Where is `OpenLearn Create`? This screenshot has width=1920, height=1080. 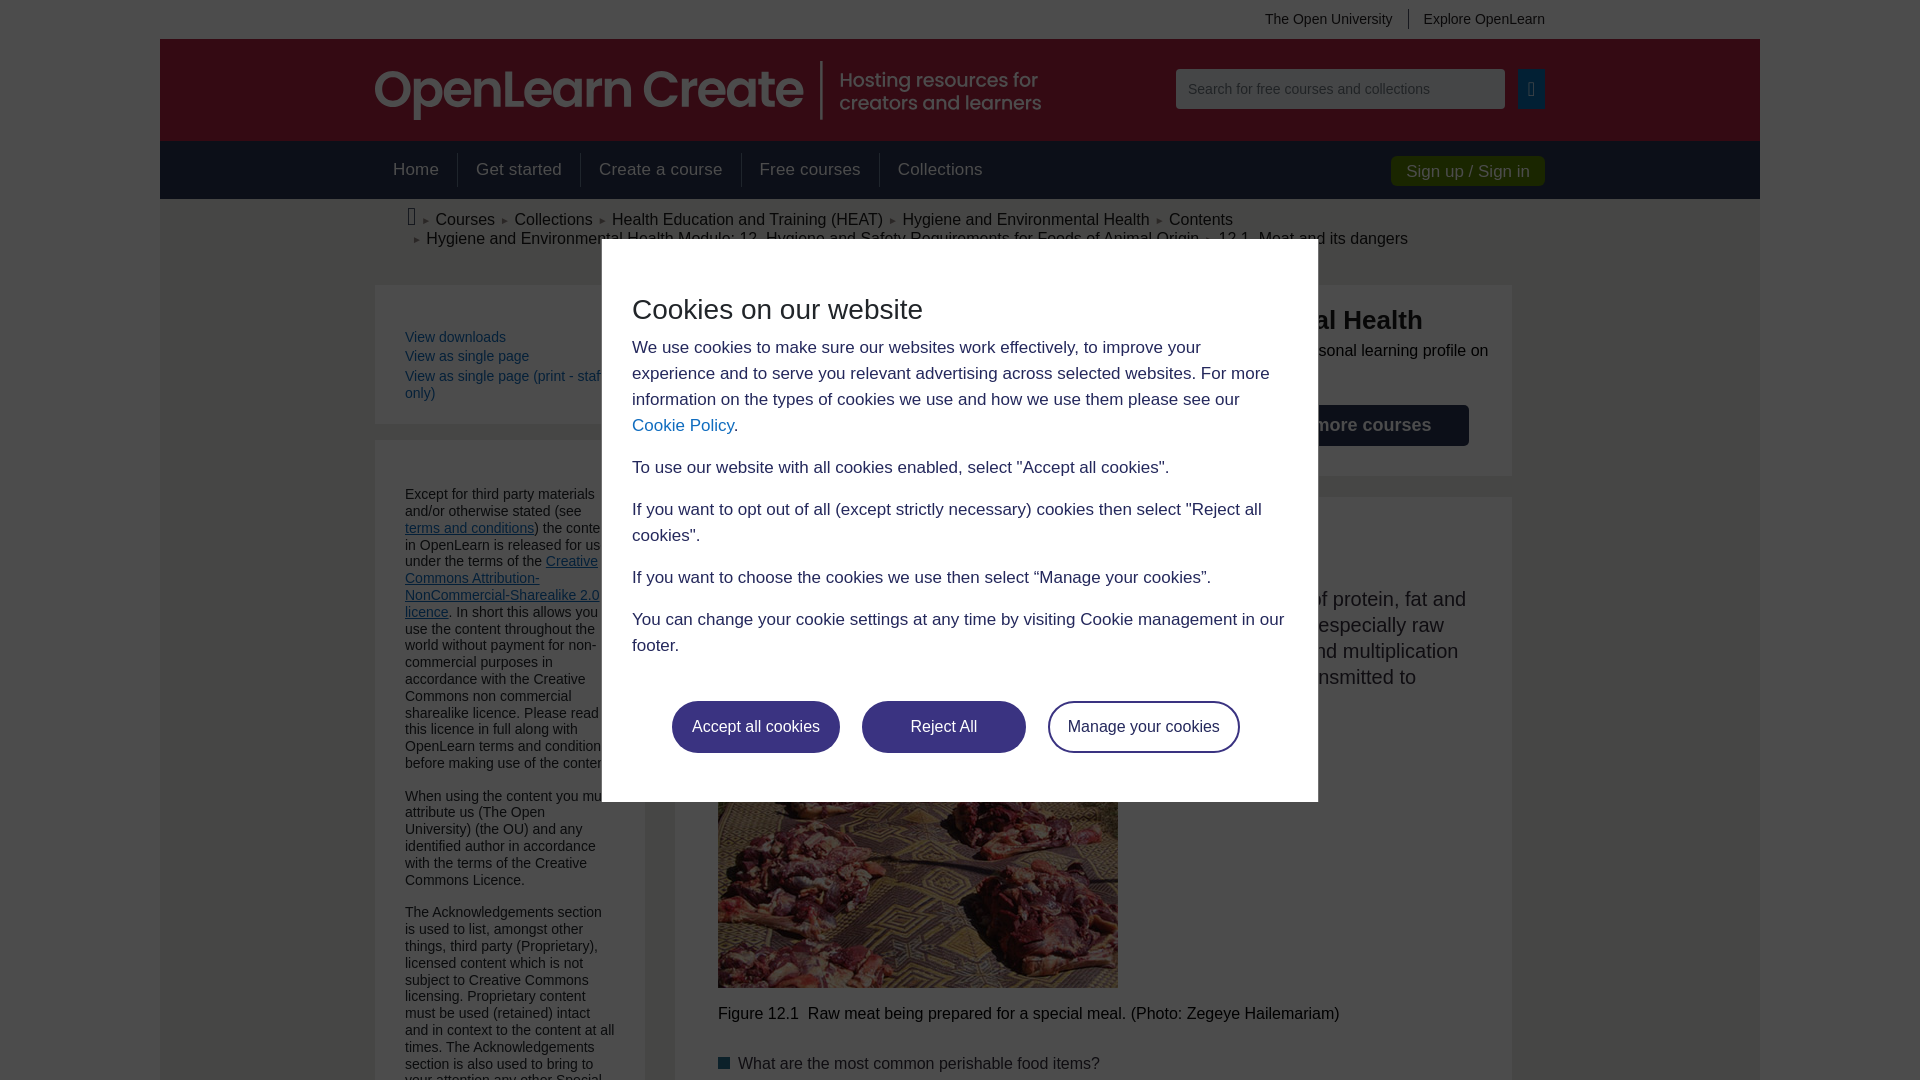
OpenLearn Create is located at coordinates (707, 90).